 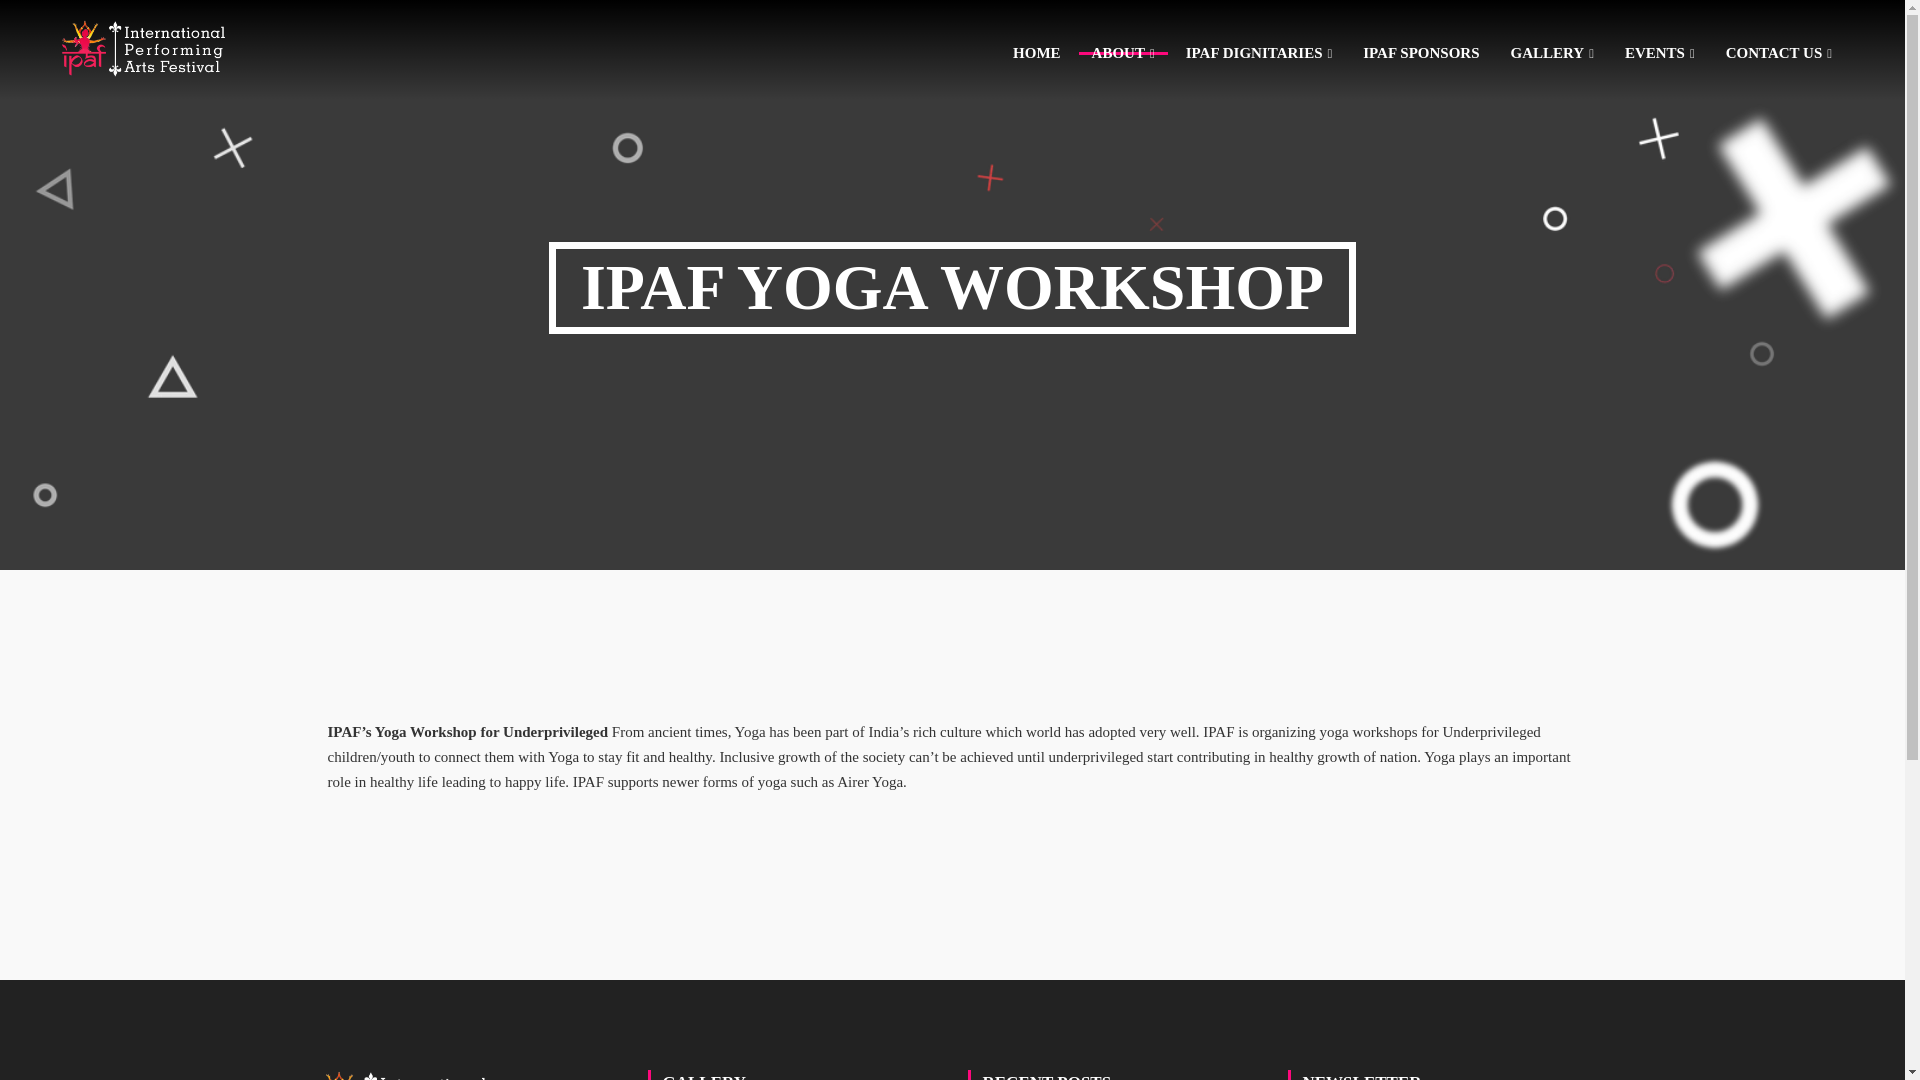 What do you see at coordinates (1036, 53) in the screenshot?
I see `Home` at bounding box center [1036, 53].